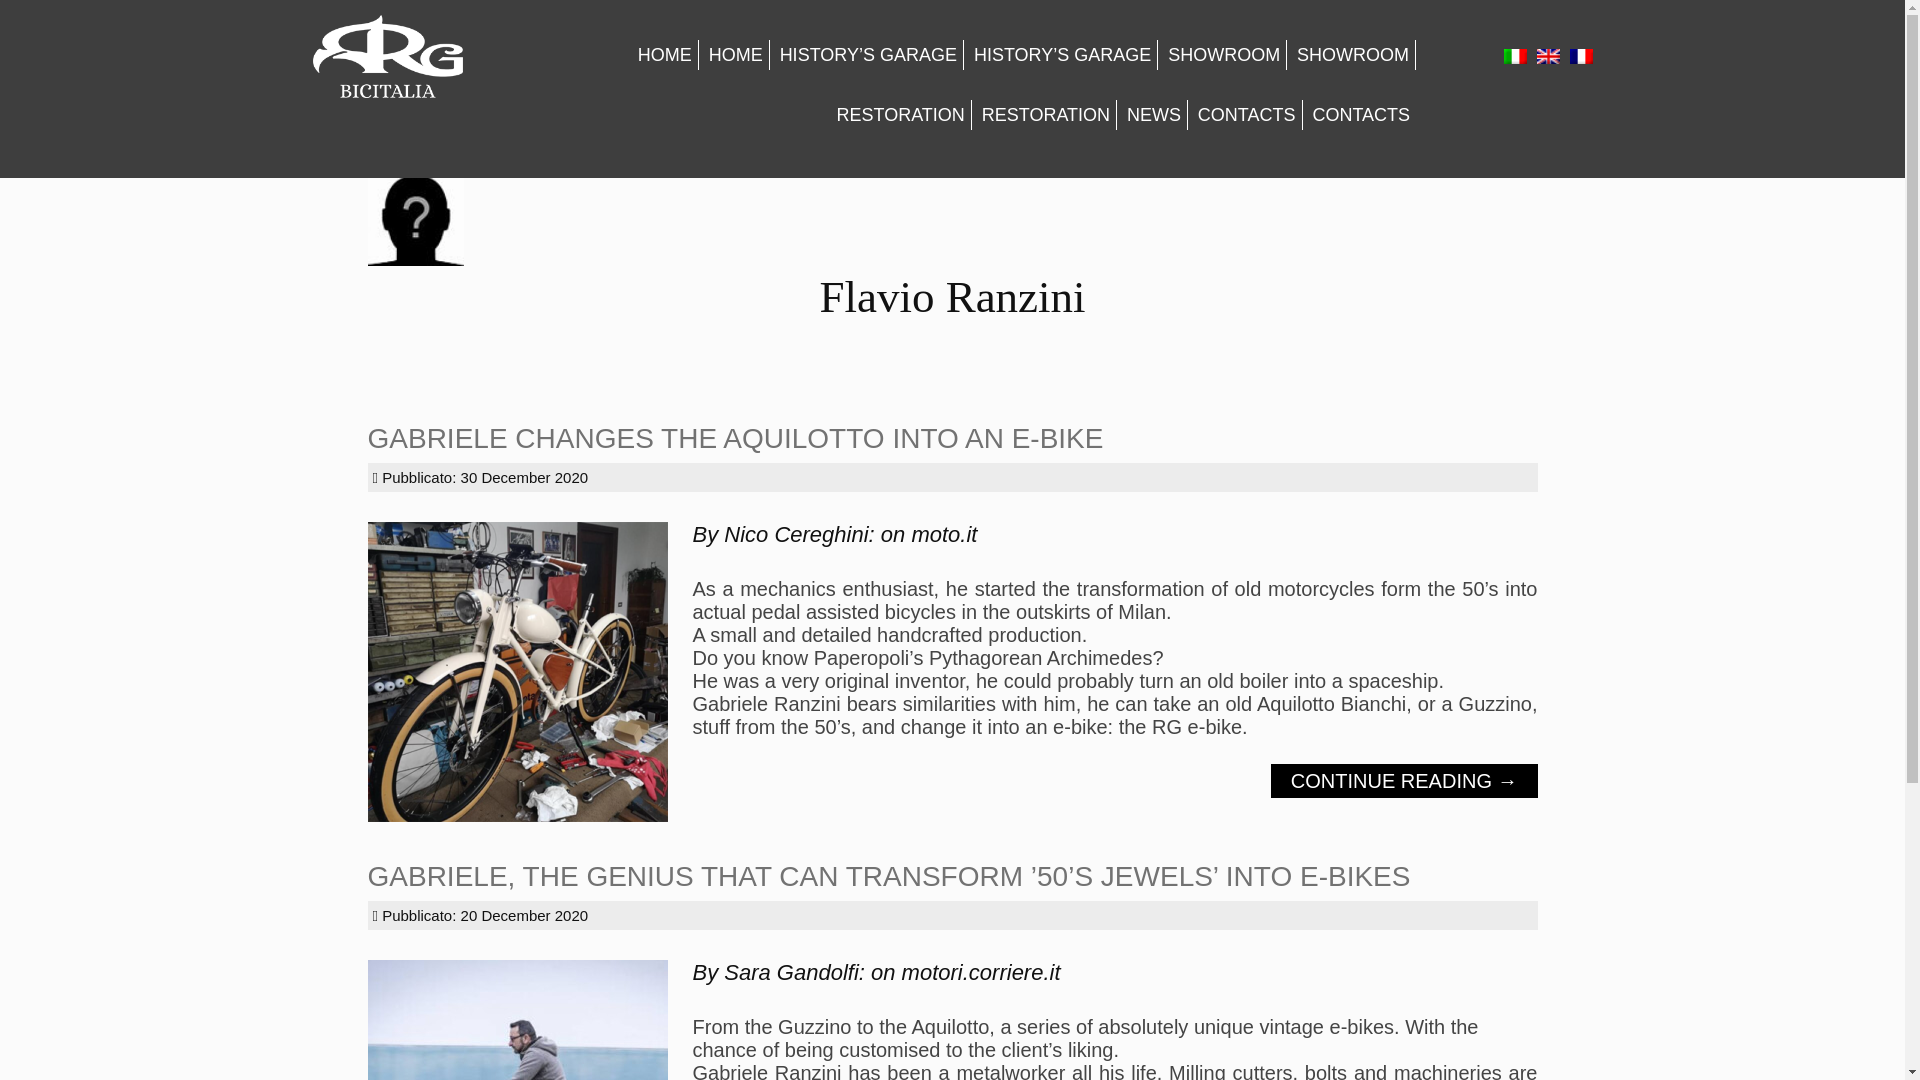 The height and width of the screenshot is (1080, 1920). Describe the element at coordinates (664, 54) in the screenshot. I see `Home` at that location.